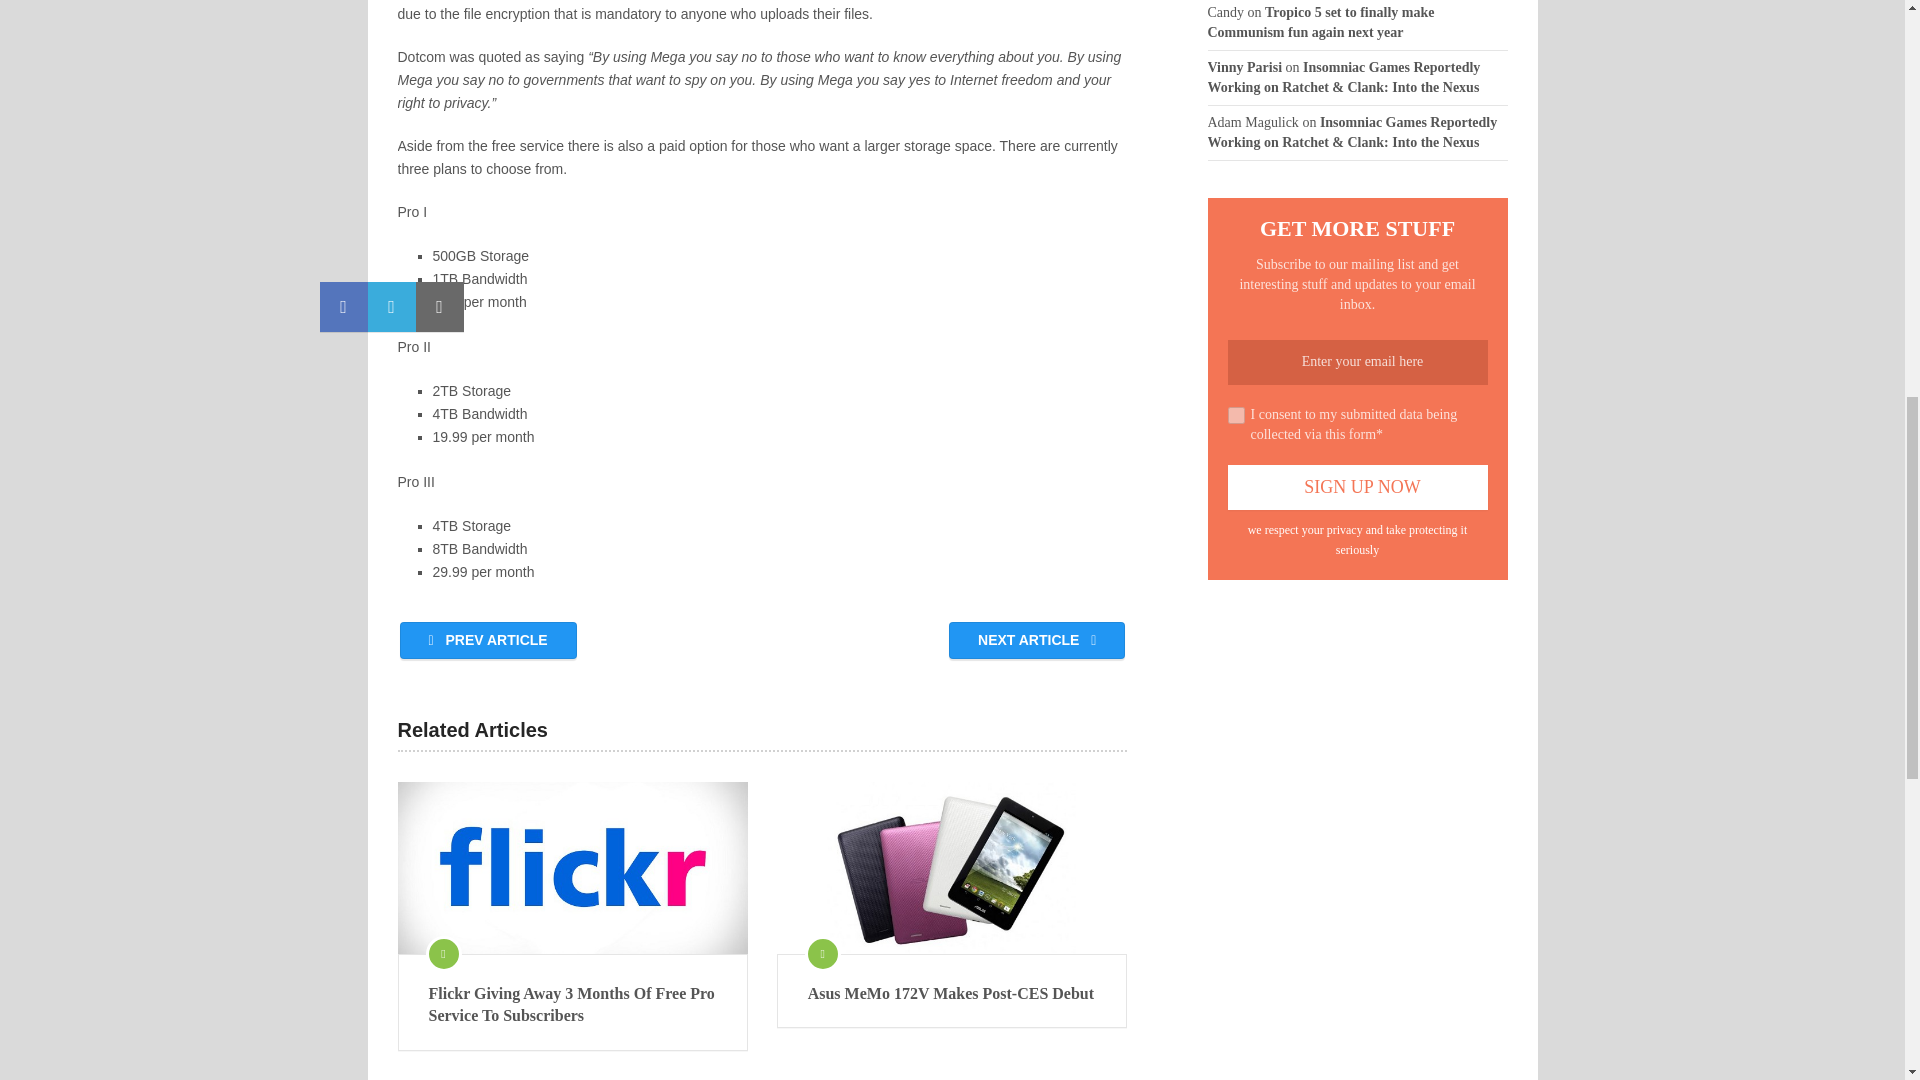 Image resolution: width=1920 pixels, height=1080 pixels. What do you see at coordinates (1236, 414) in the screenshot?
I see `on` at bounding box center [1236, 414].